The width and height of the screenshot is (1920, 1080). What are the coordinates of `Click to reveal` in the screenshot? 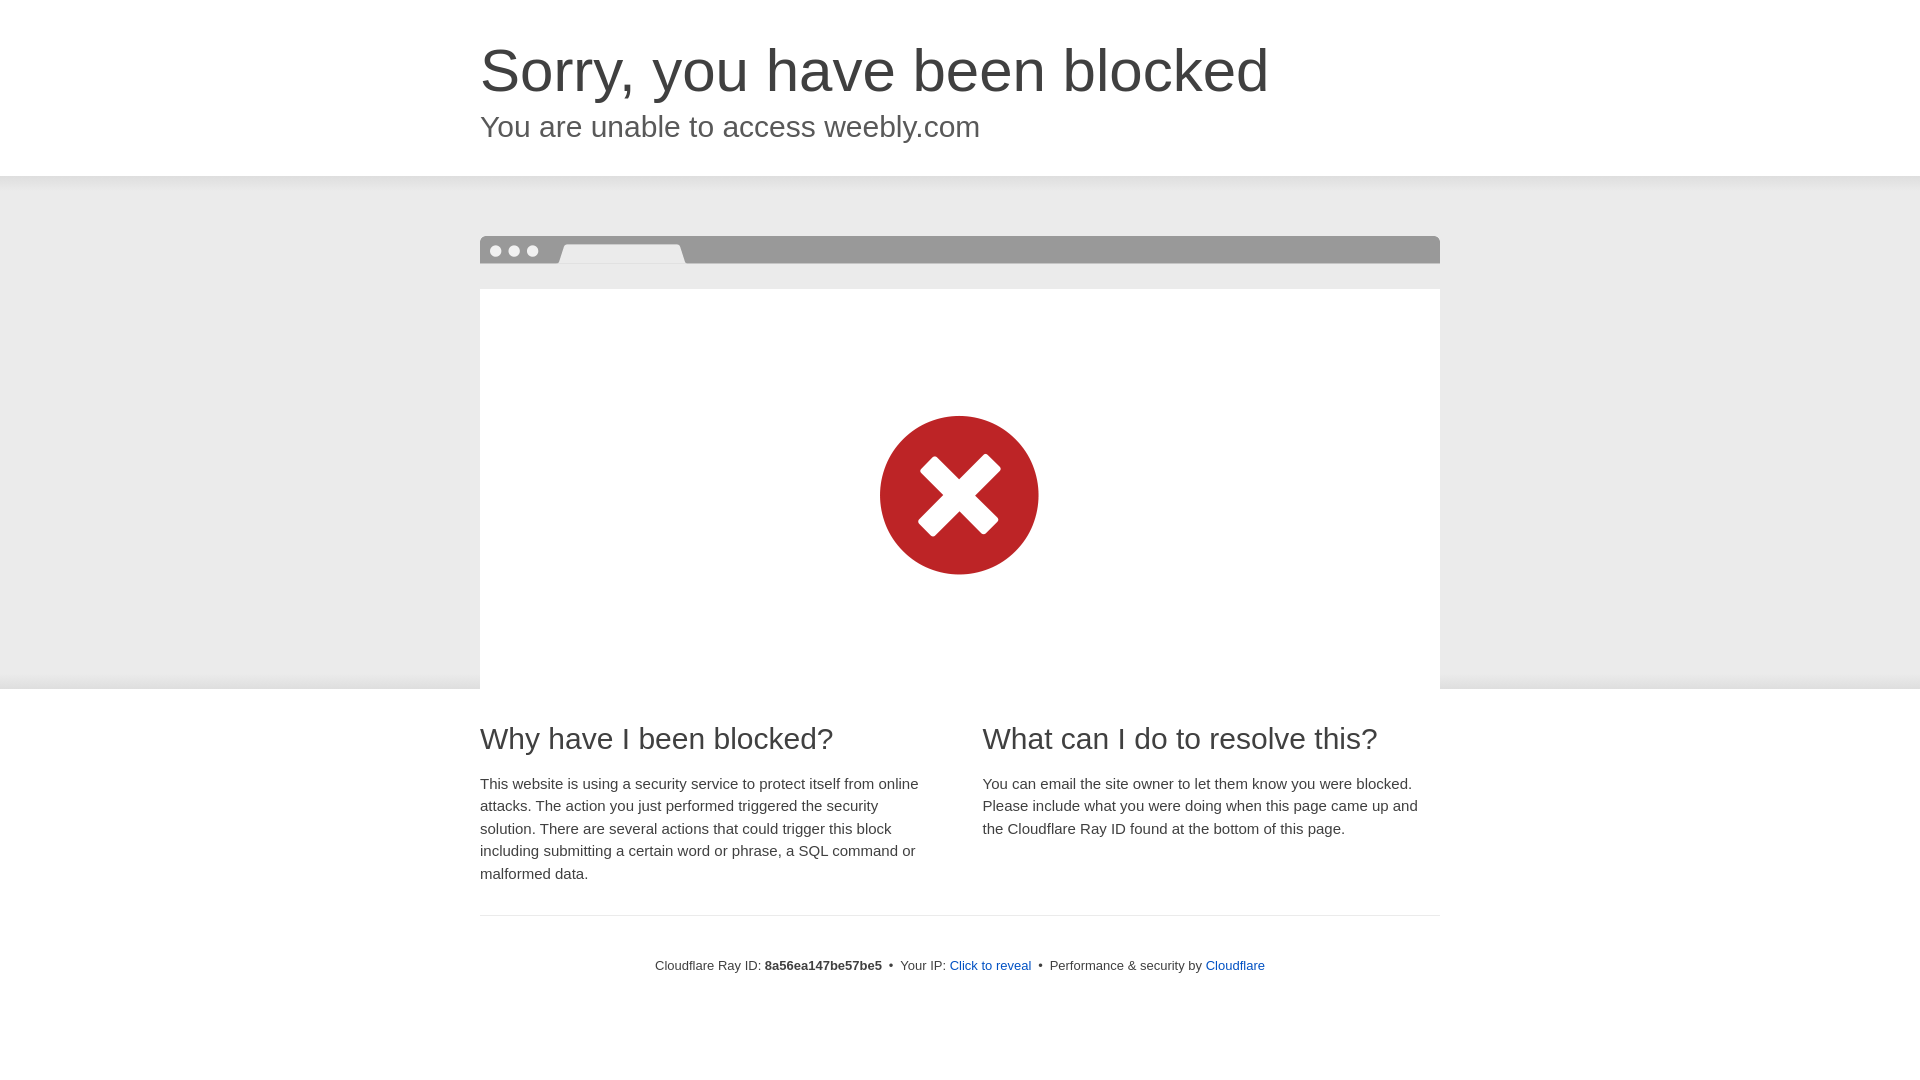 It's located at (991, 966).